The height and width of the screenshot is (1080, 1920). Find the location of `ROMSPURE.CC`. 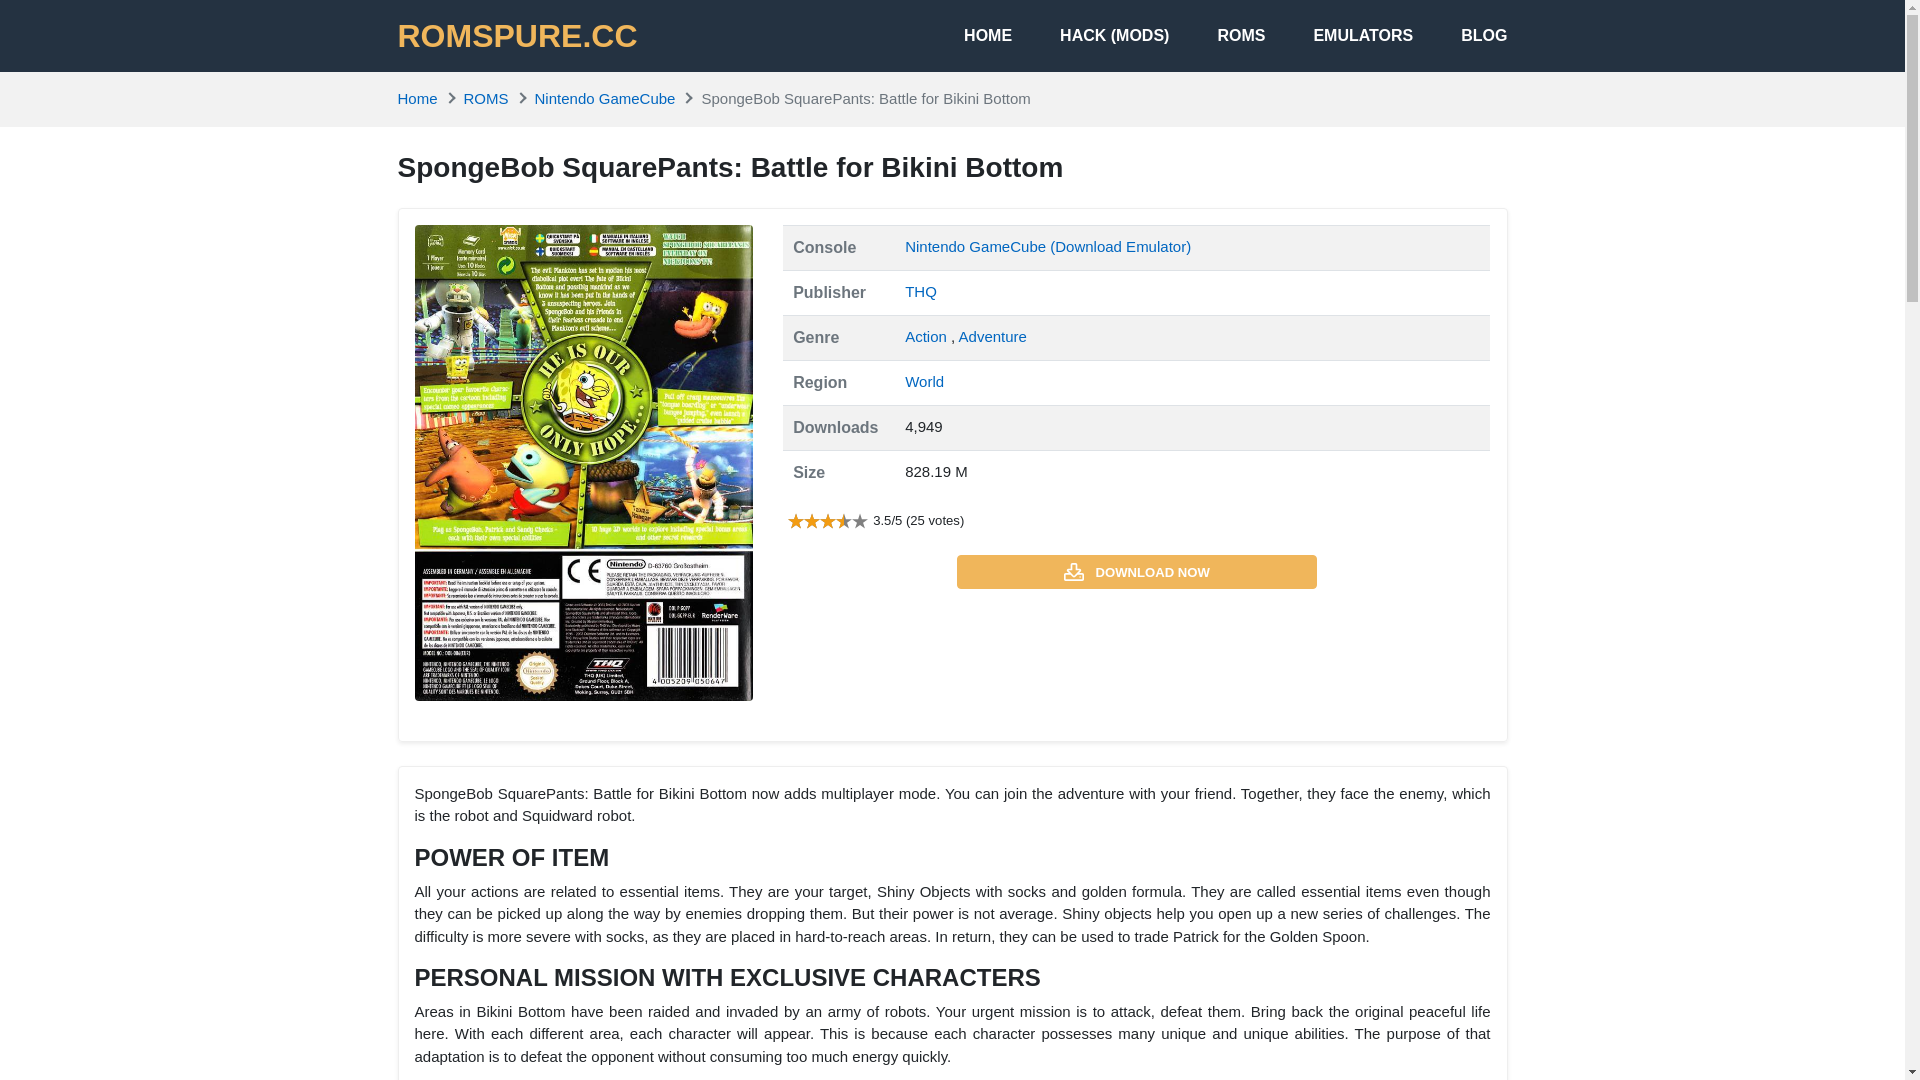

ROMSPURE.CC is located at coordinates (517, 36).